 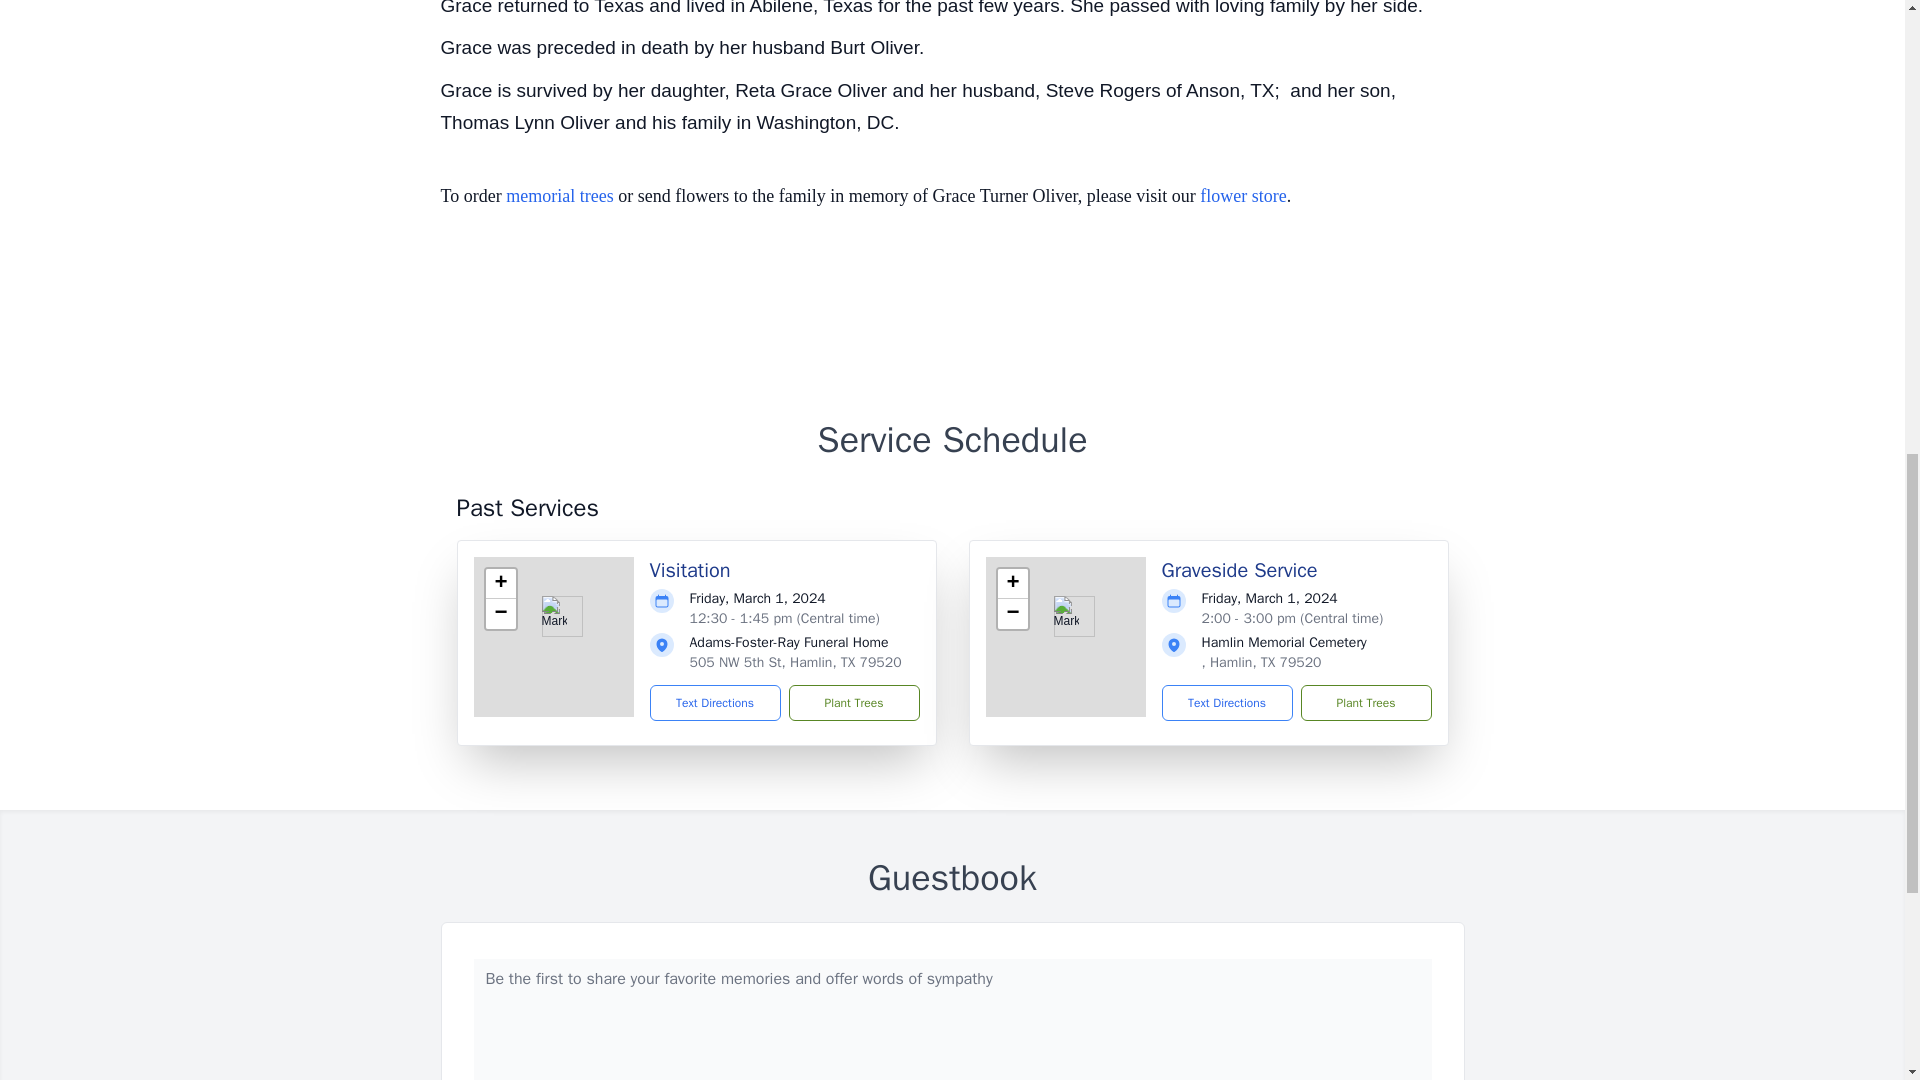 I want to click on Zoom out, so click(x=1012, y=614).